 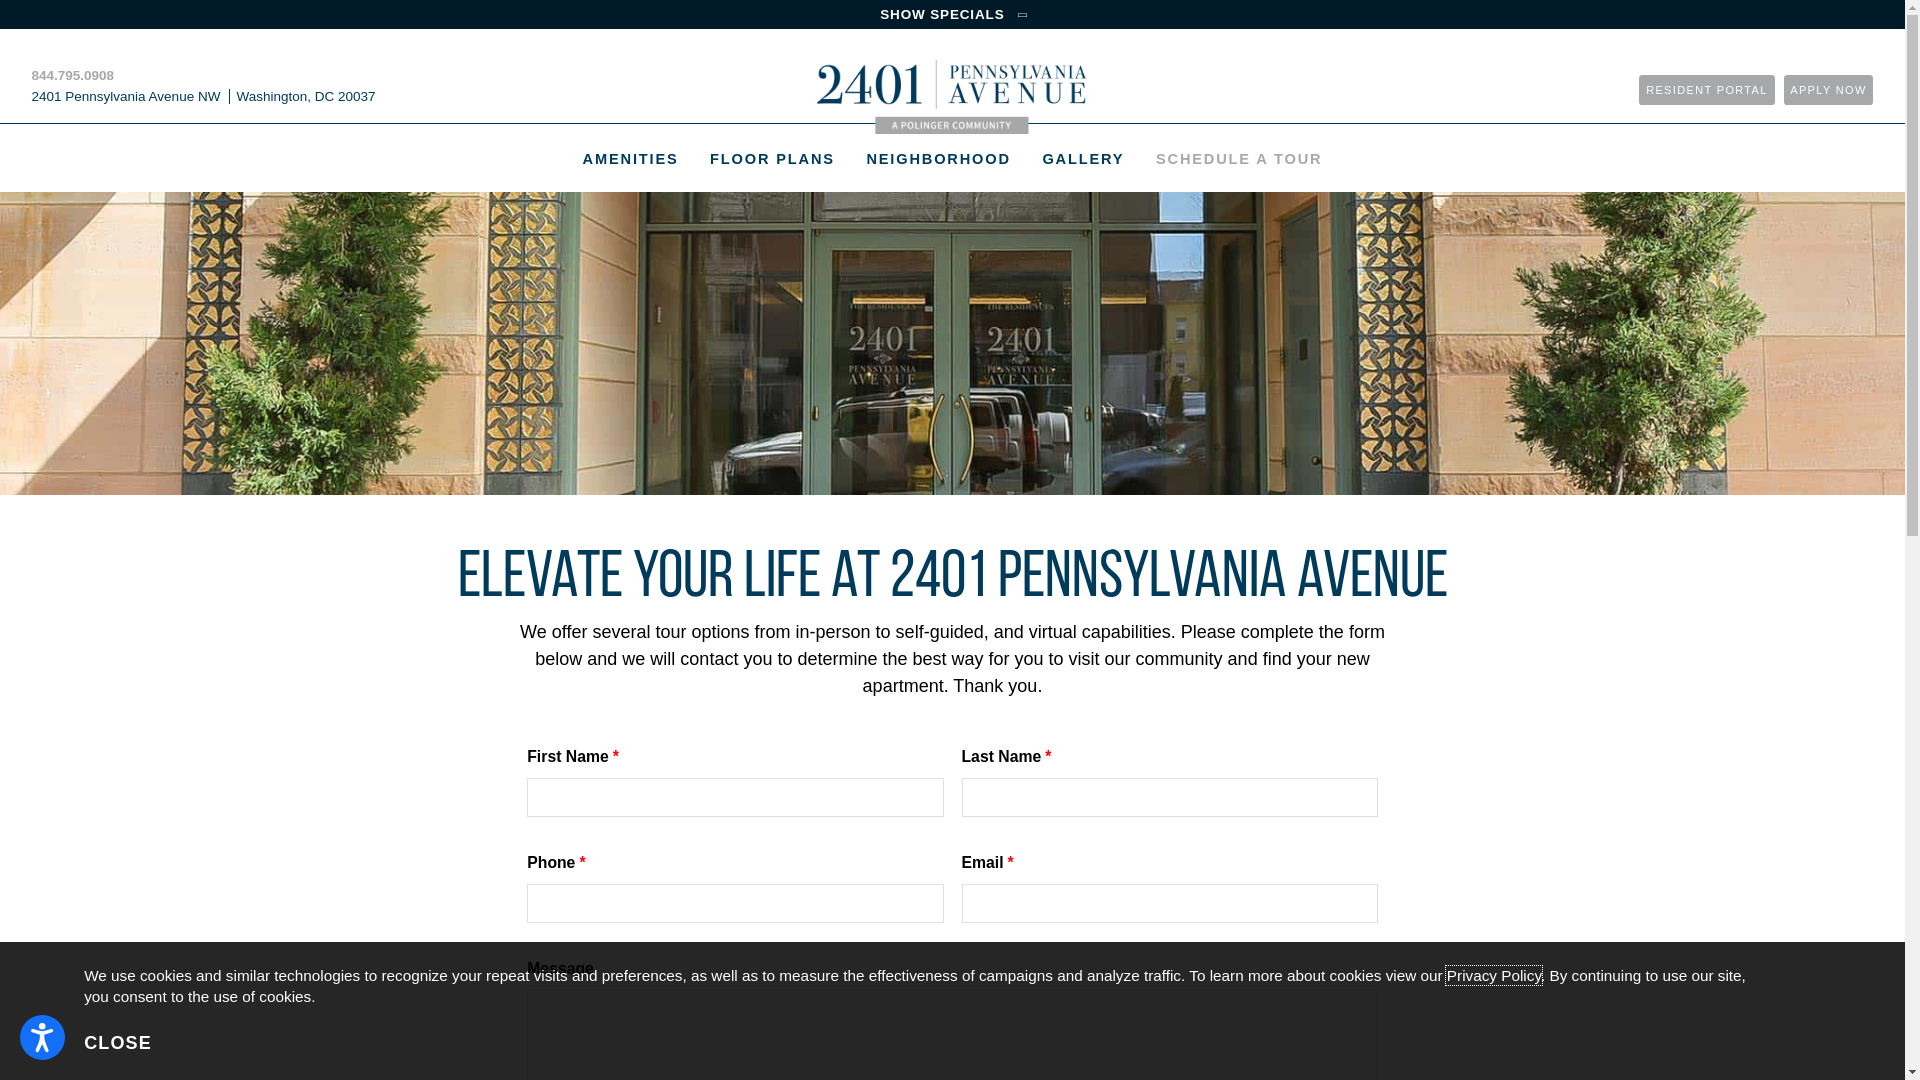 I want to click on FLOOR PLANS, so click(x=772, y=160).